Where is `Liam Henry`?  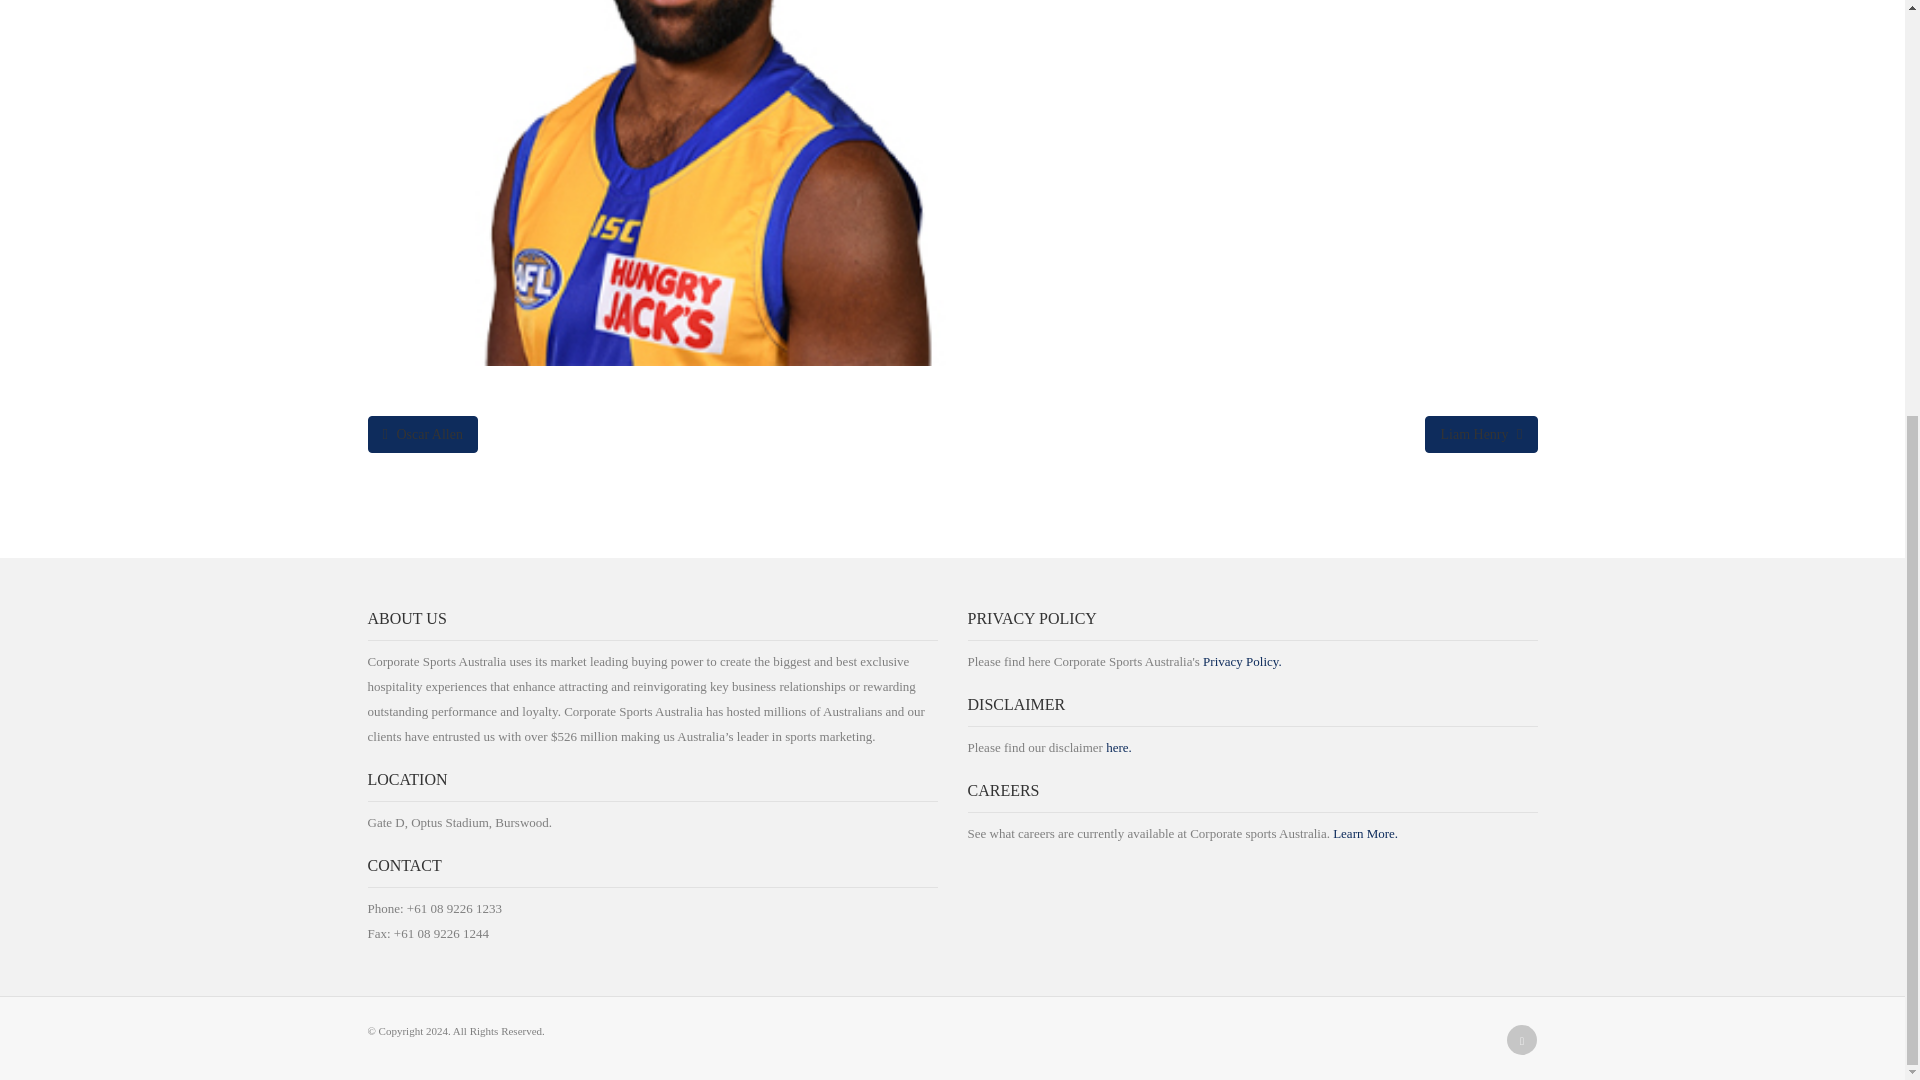
Liam Henry is located at coordinates (1480, 434).